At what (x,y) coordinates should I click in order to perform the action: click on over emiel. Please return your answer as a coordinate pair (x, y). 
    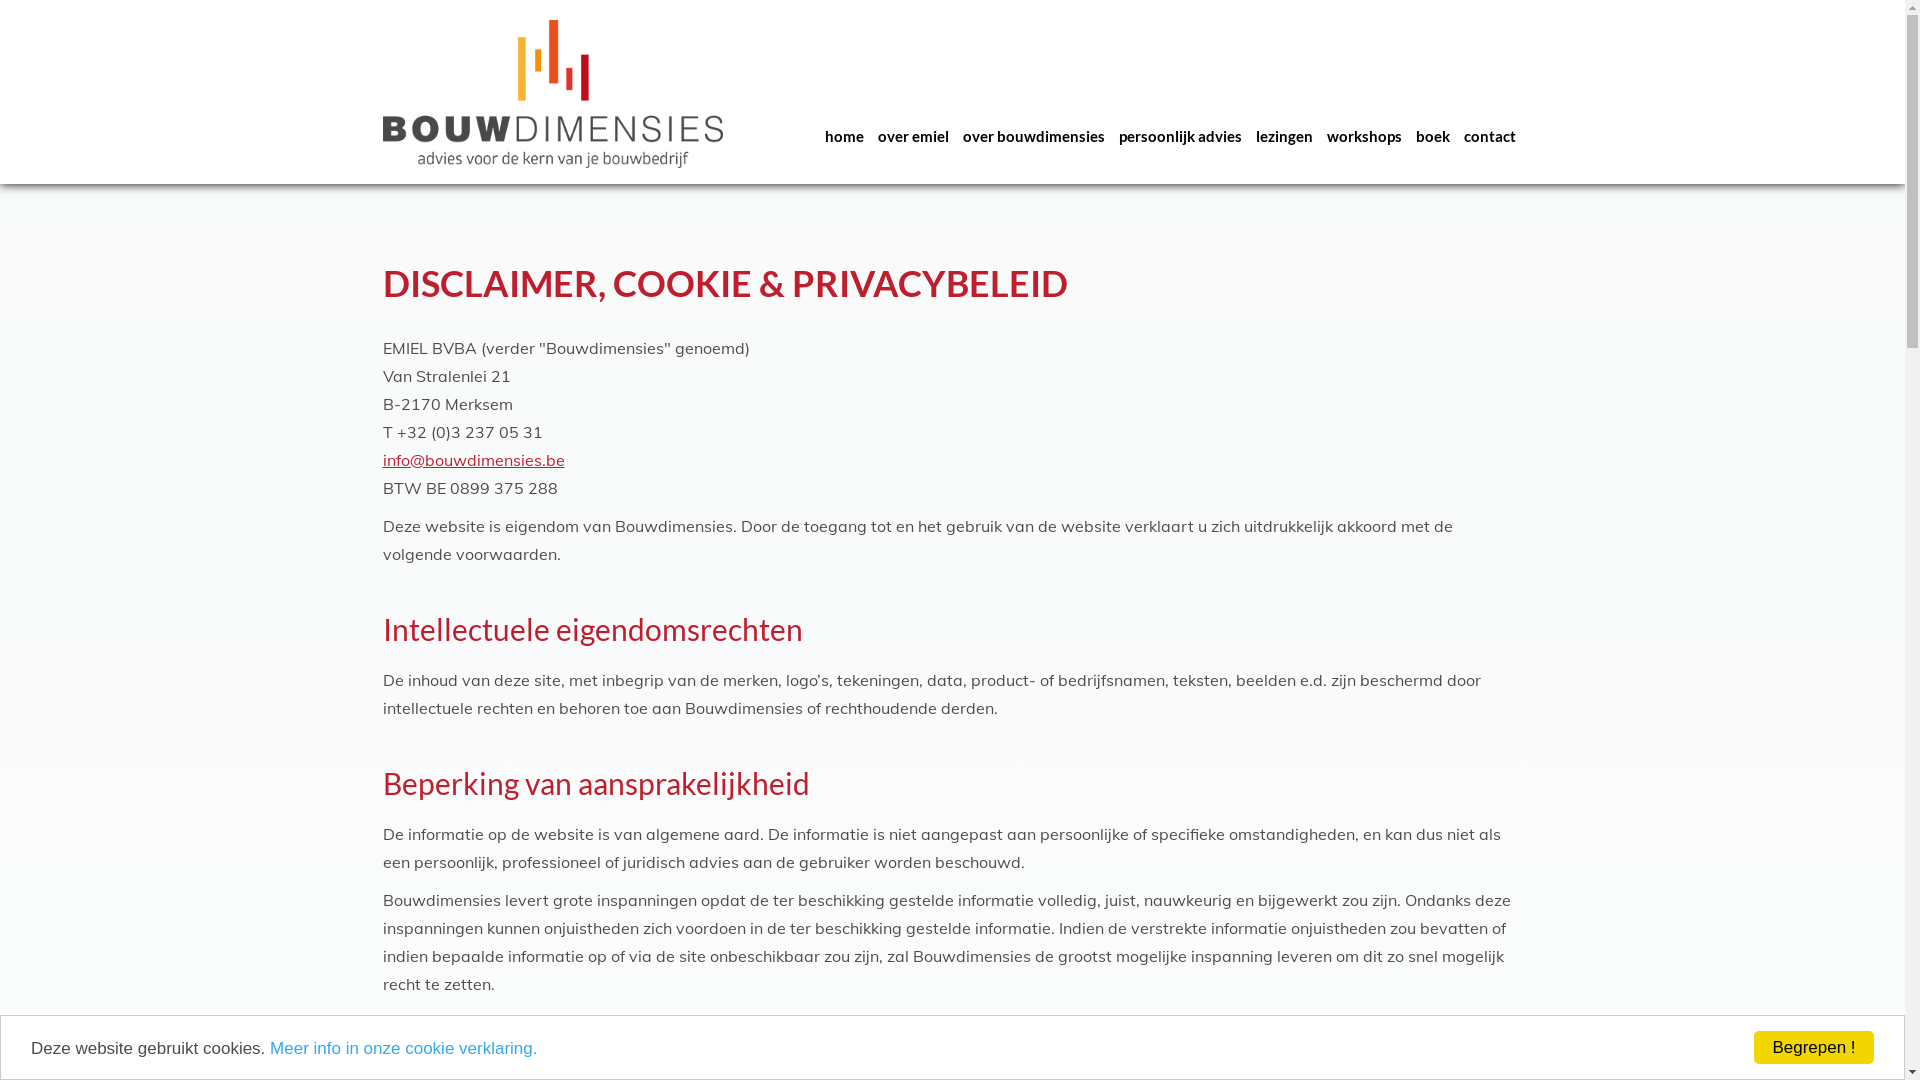
    Looking at the image, I should click on (912, 134).